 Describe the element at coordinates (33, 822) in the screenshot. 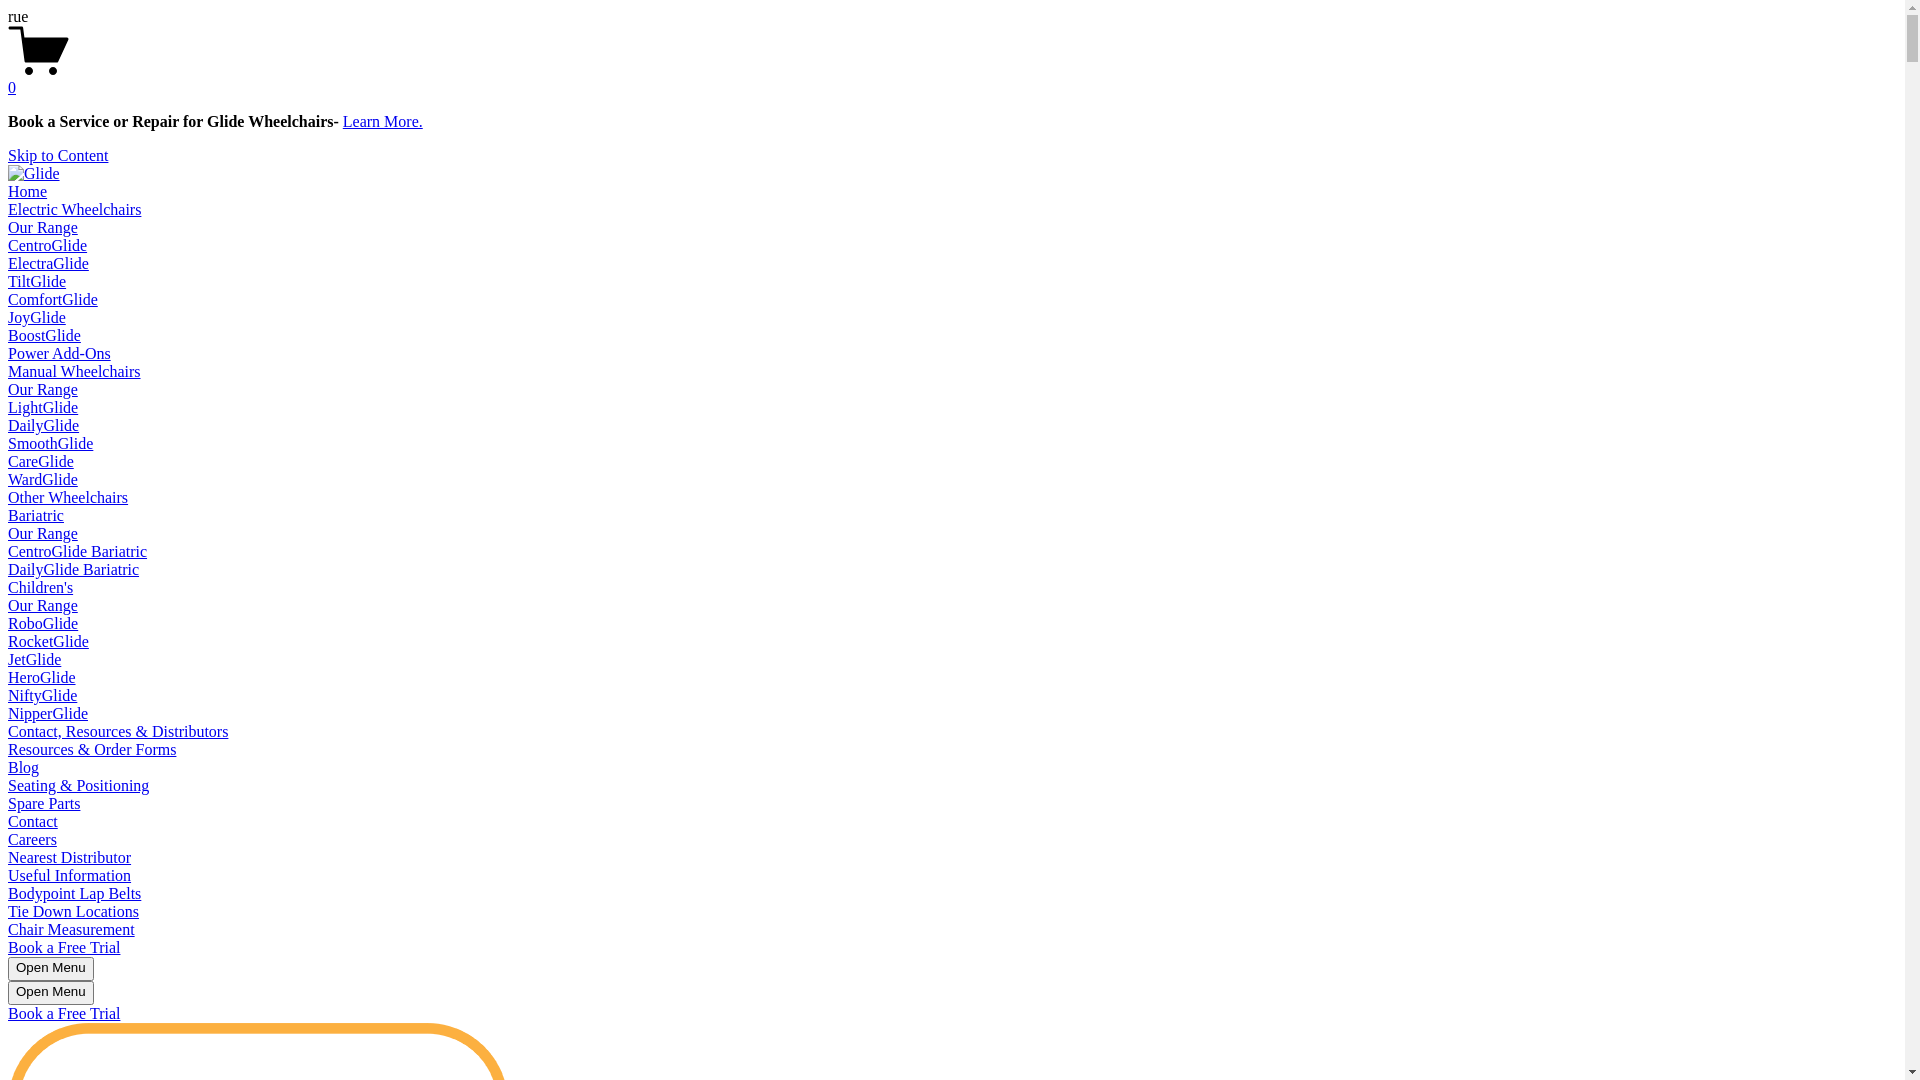

I see `Contact` at that location.